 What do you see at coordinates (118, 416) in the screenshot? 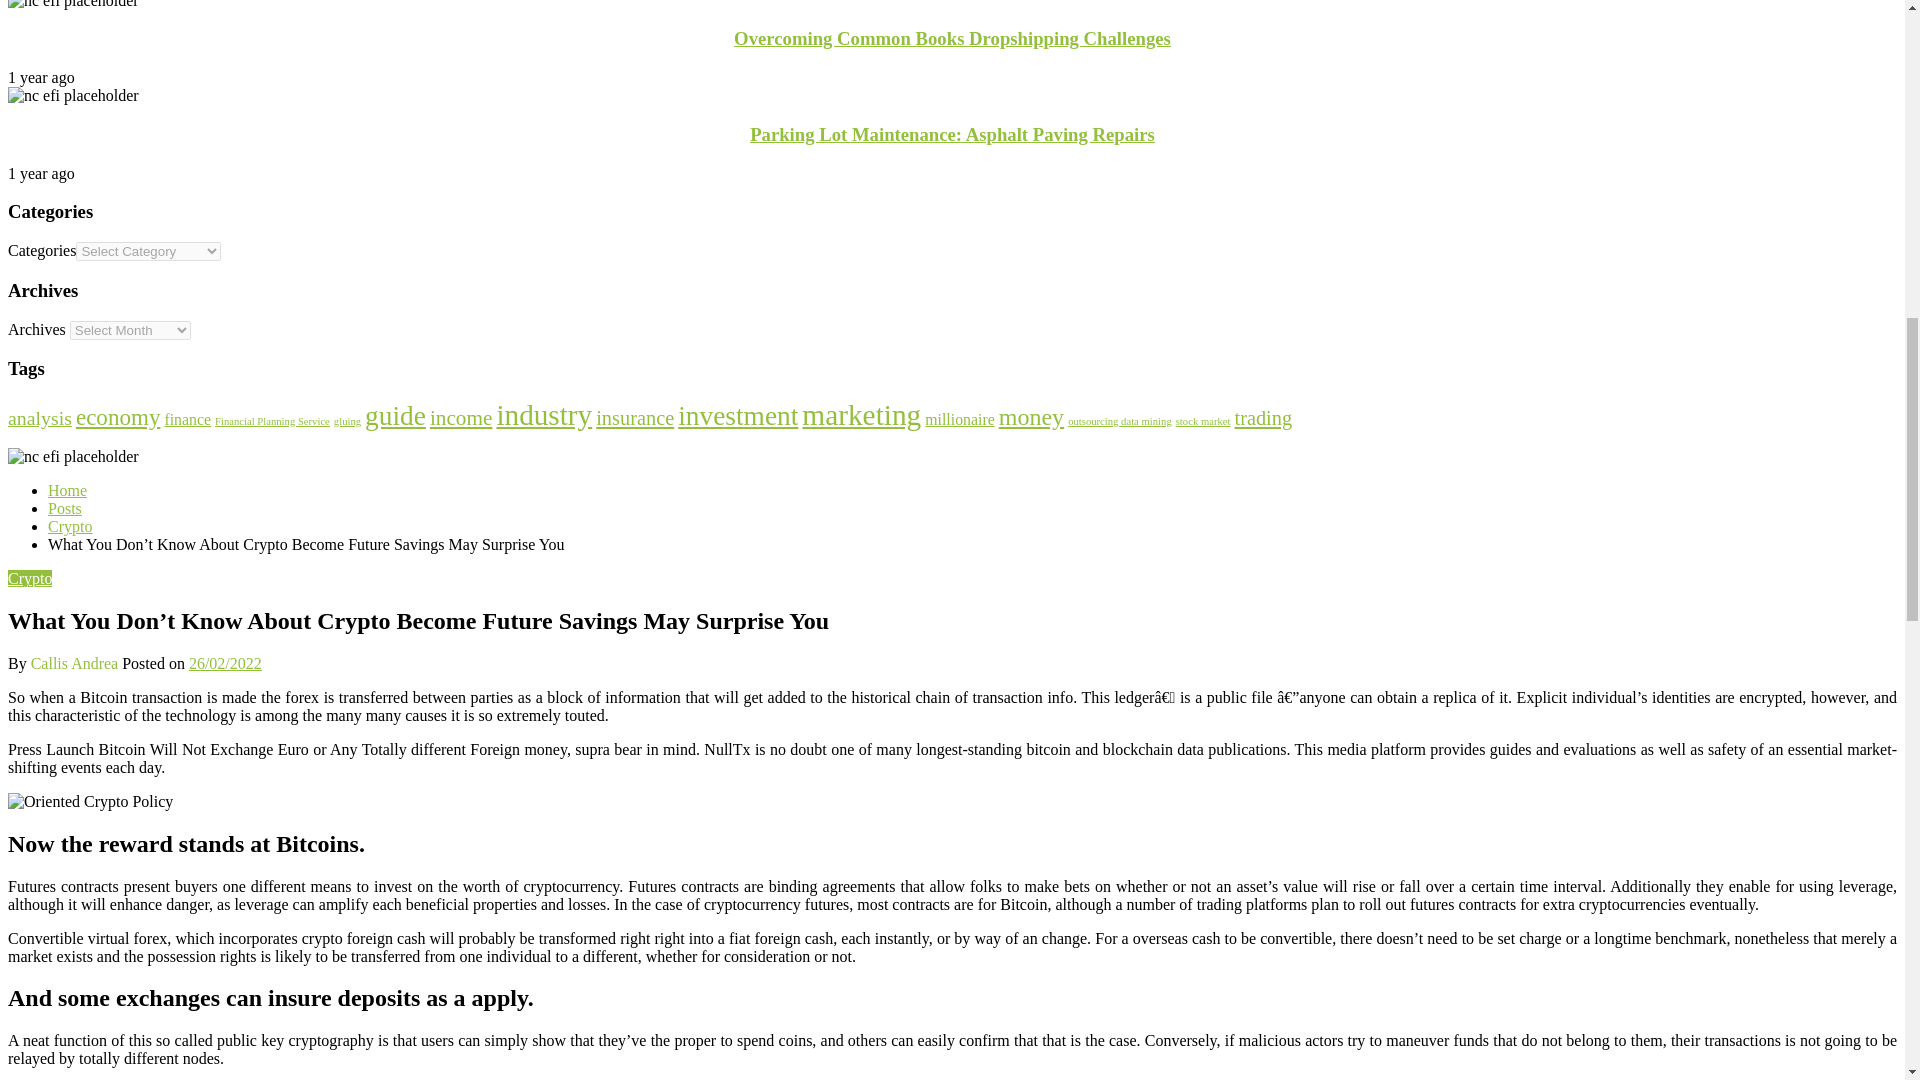
I see `economy` at bounding box center [118, 416].